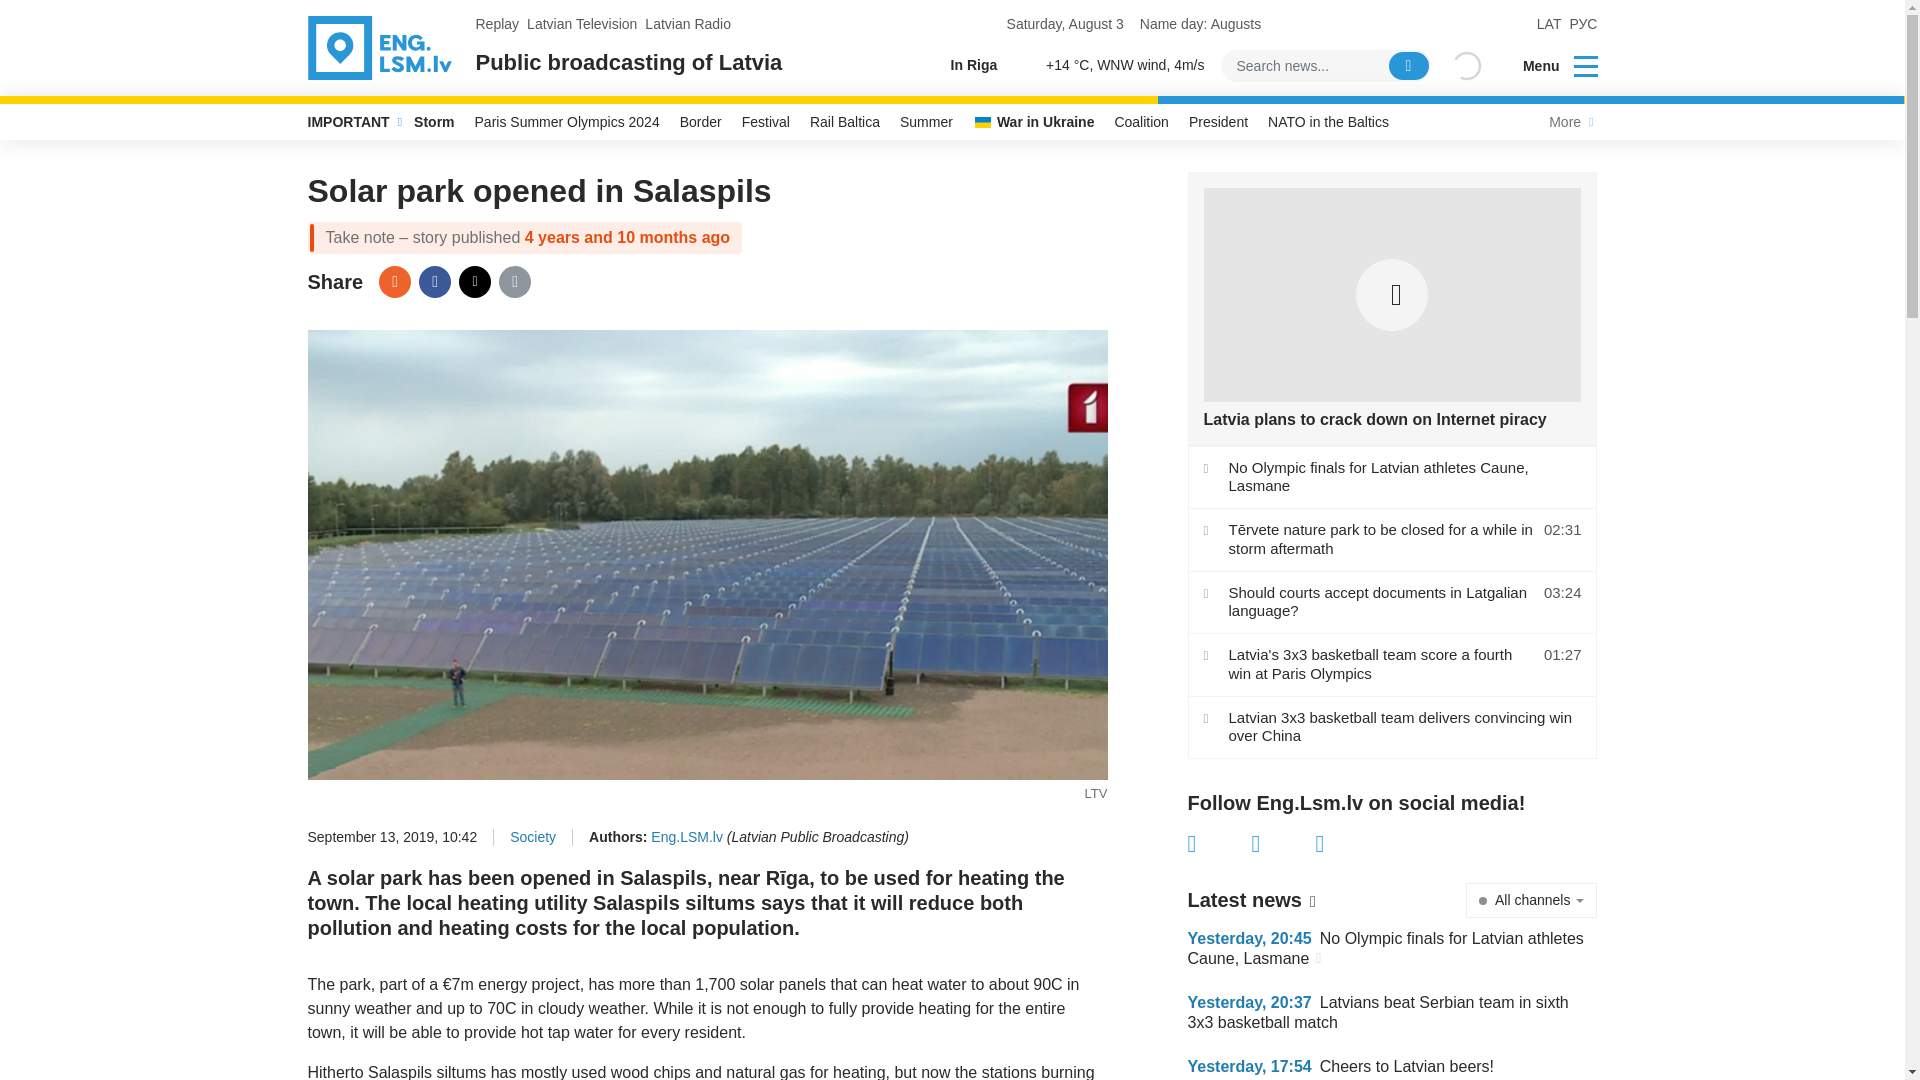 The width and height of the screenshot is (1920, 1080). Describe the element at coordinates (567, 122) in the screenshot. I see `Paris Summer Olympics 2024` at that location.